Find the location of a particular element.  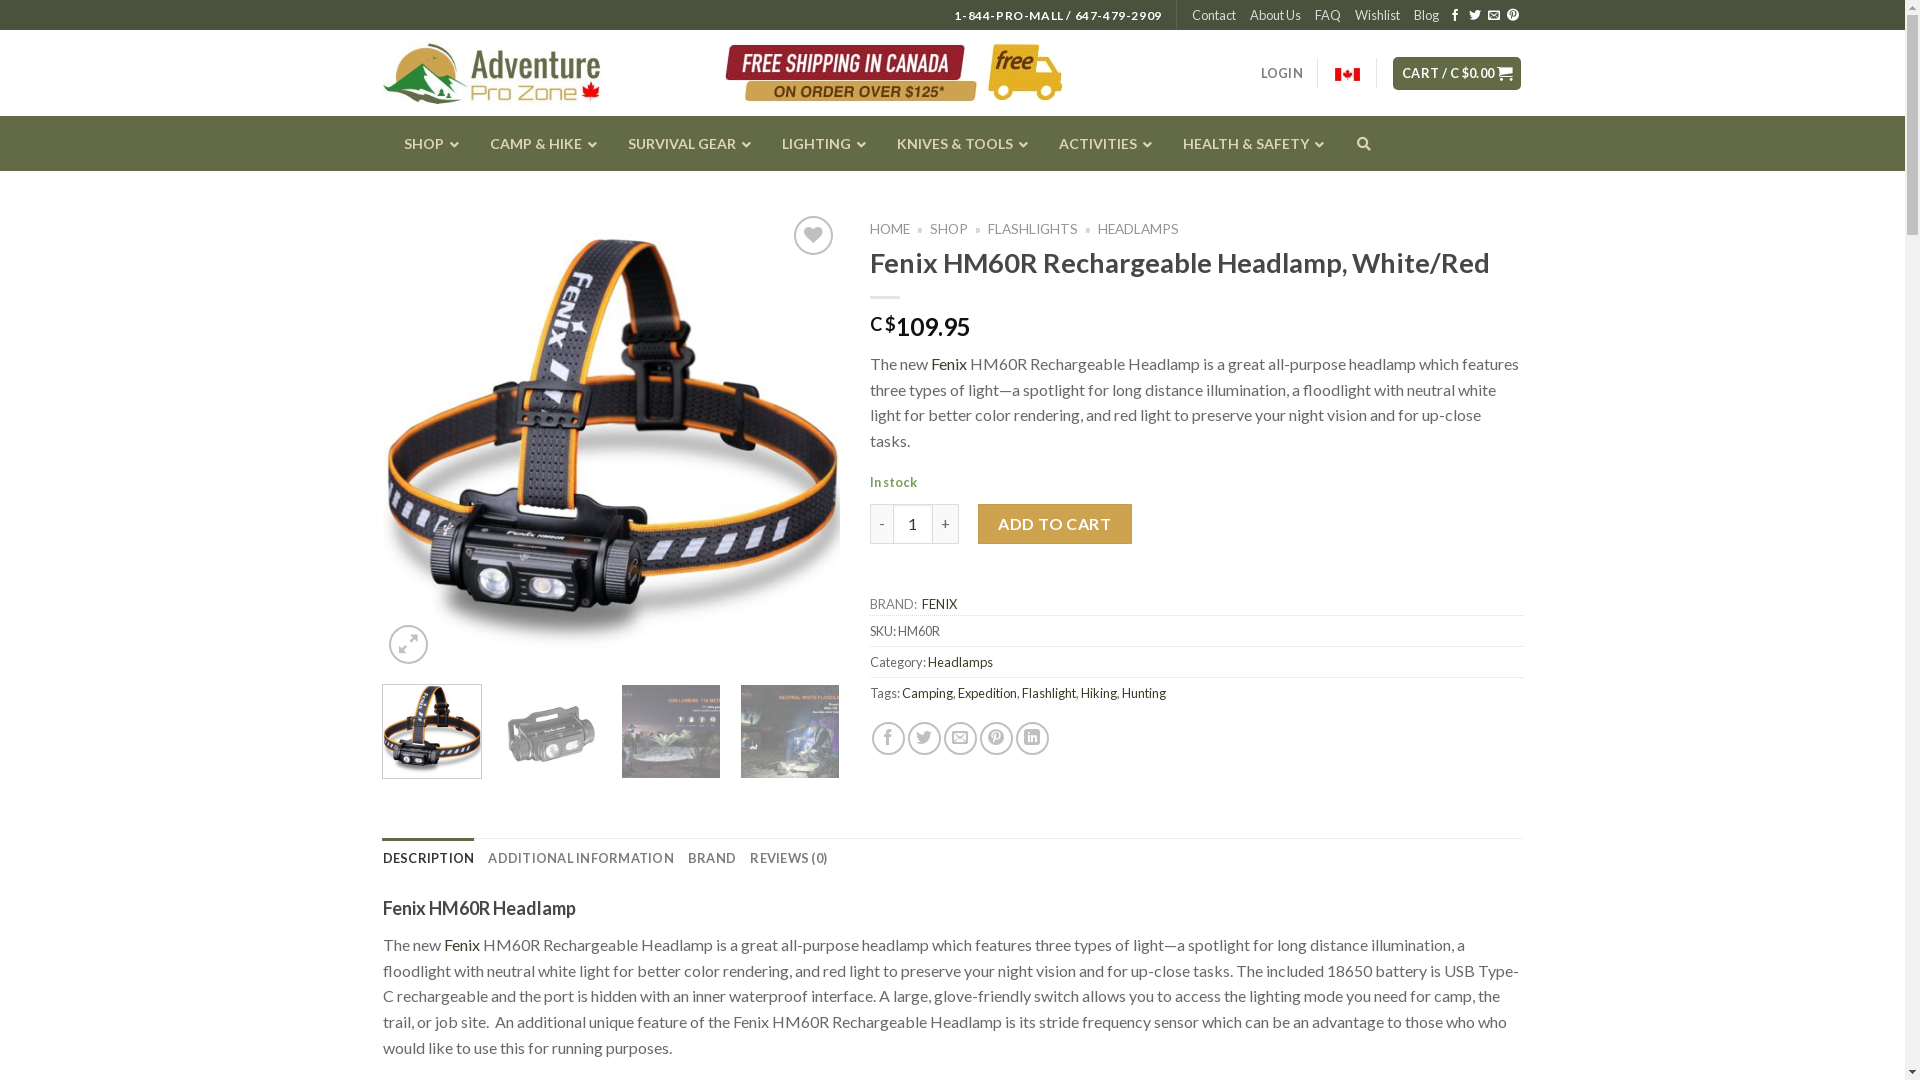

HM60R is located at coordinates (611, 440).